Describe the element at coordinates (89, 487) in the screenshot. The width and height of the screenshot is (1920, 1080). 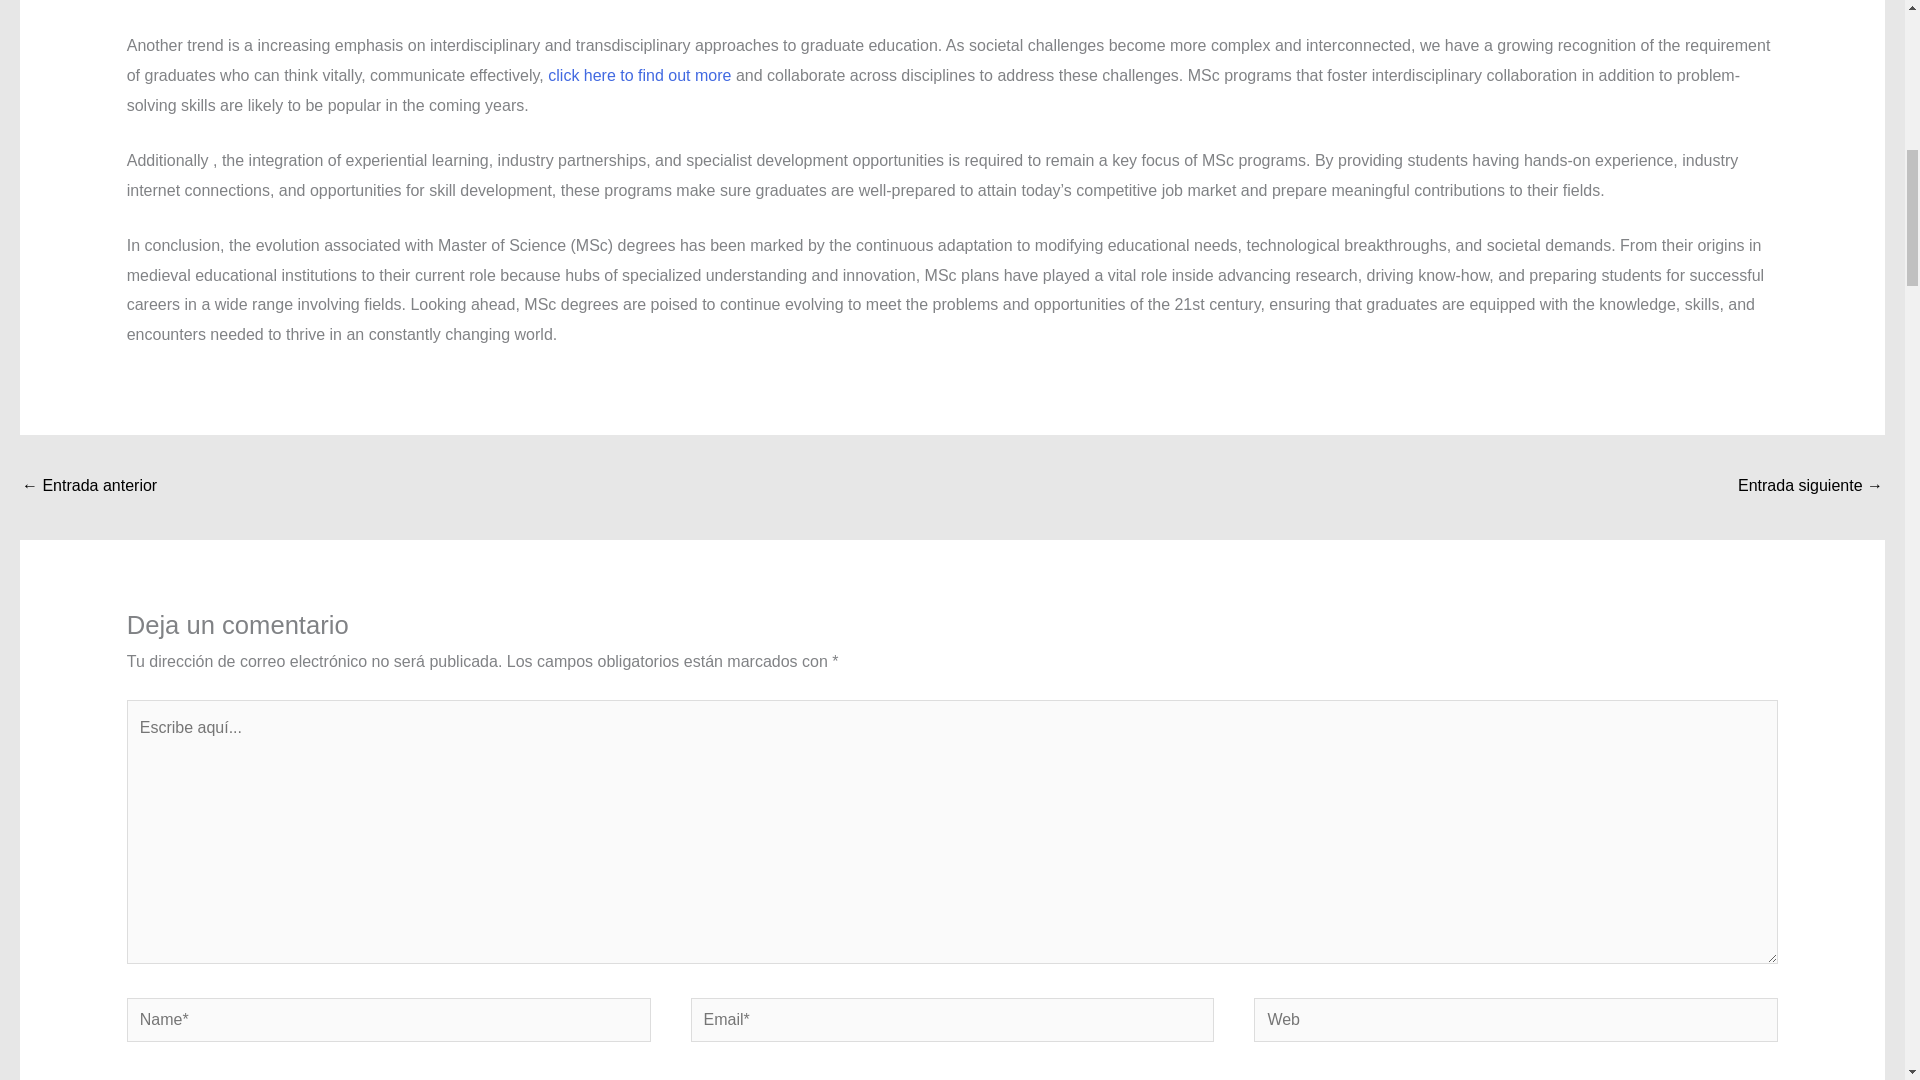
I see `Rent A Analysis Paper Author For Your Writing Projects` at that location.